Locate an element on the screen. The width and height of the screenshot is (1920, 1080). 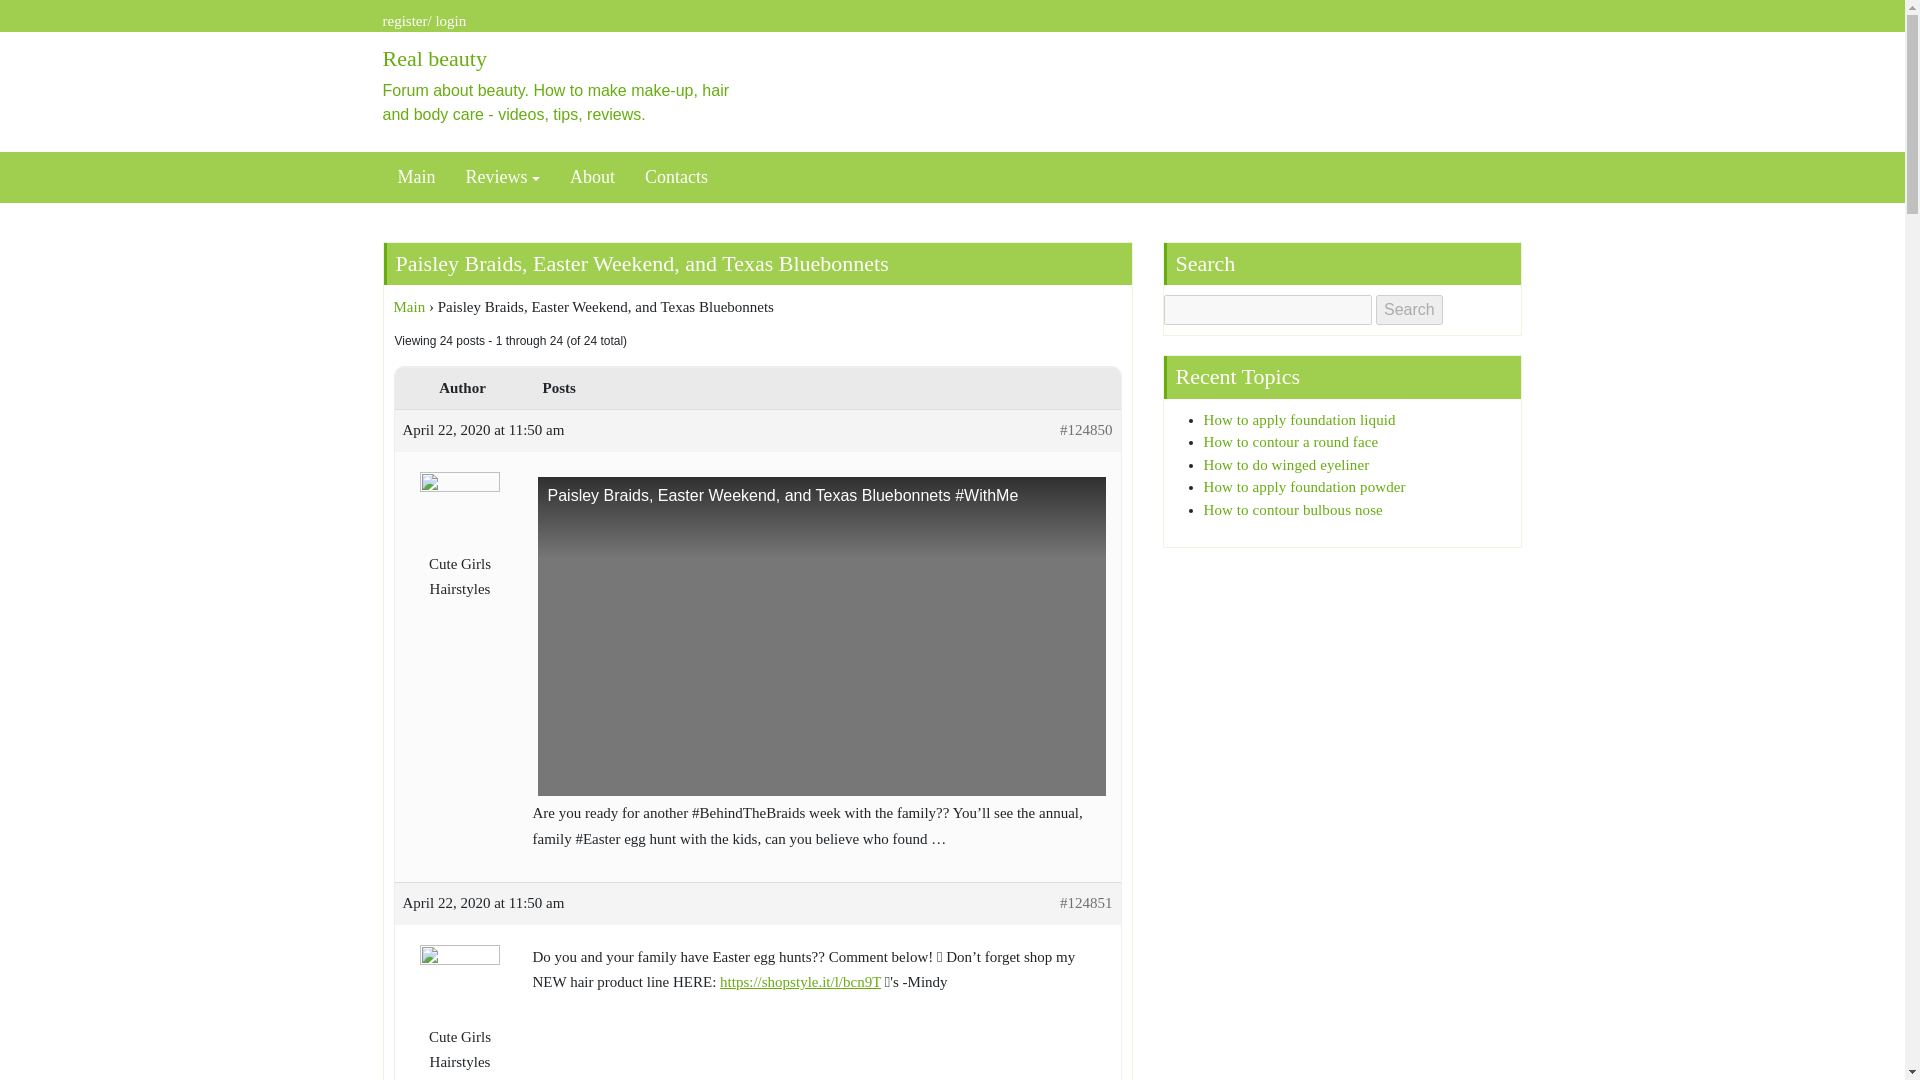
register is located at coordinates (404, 20).